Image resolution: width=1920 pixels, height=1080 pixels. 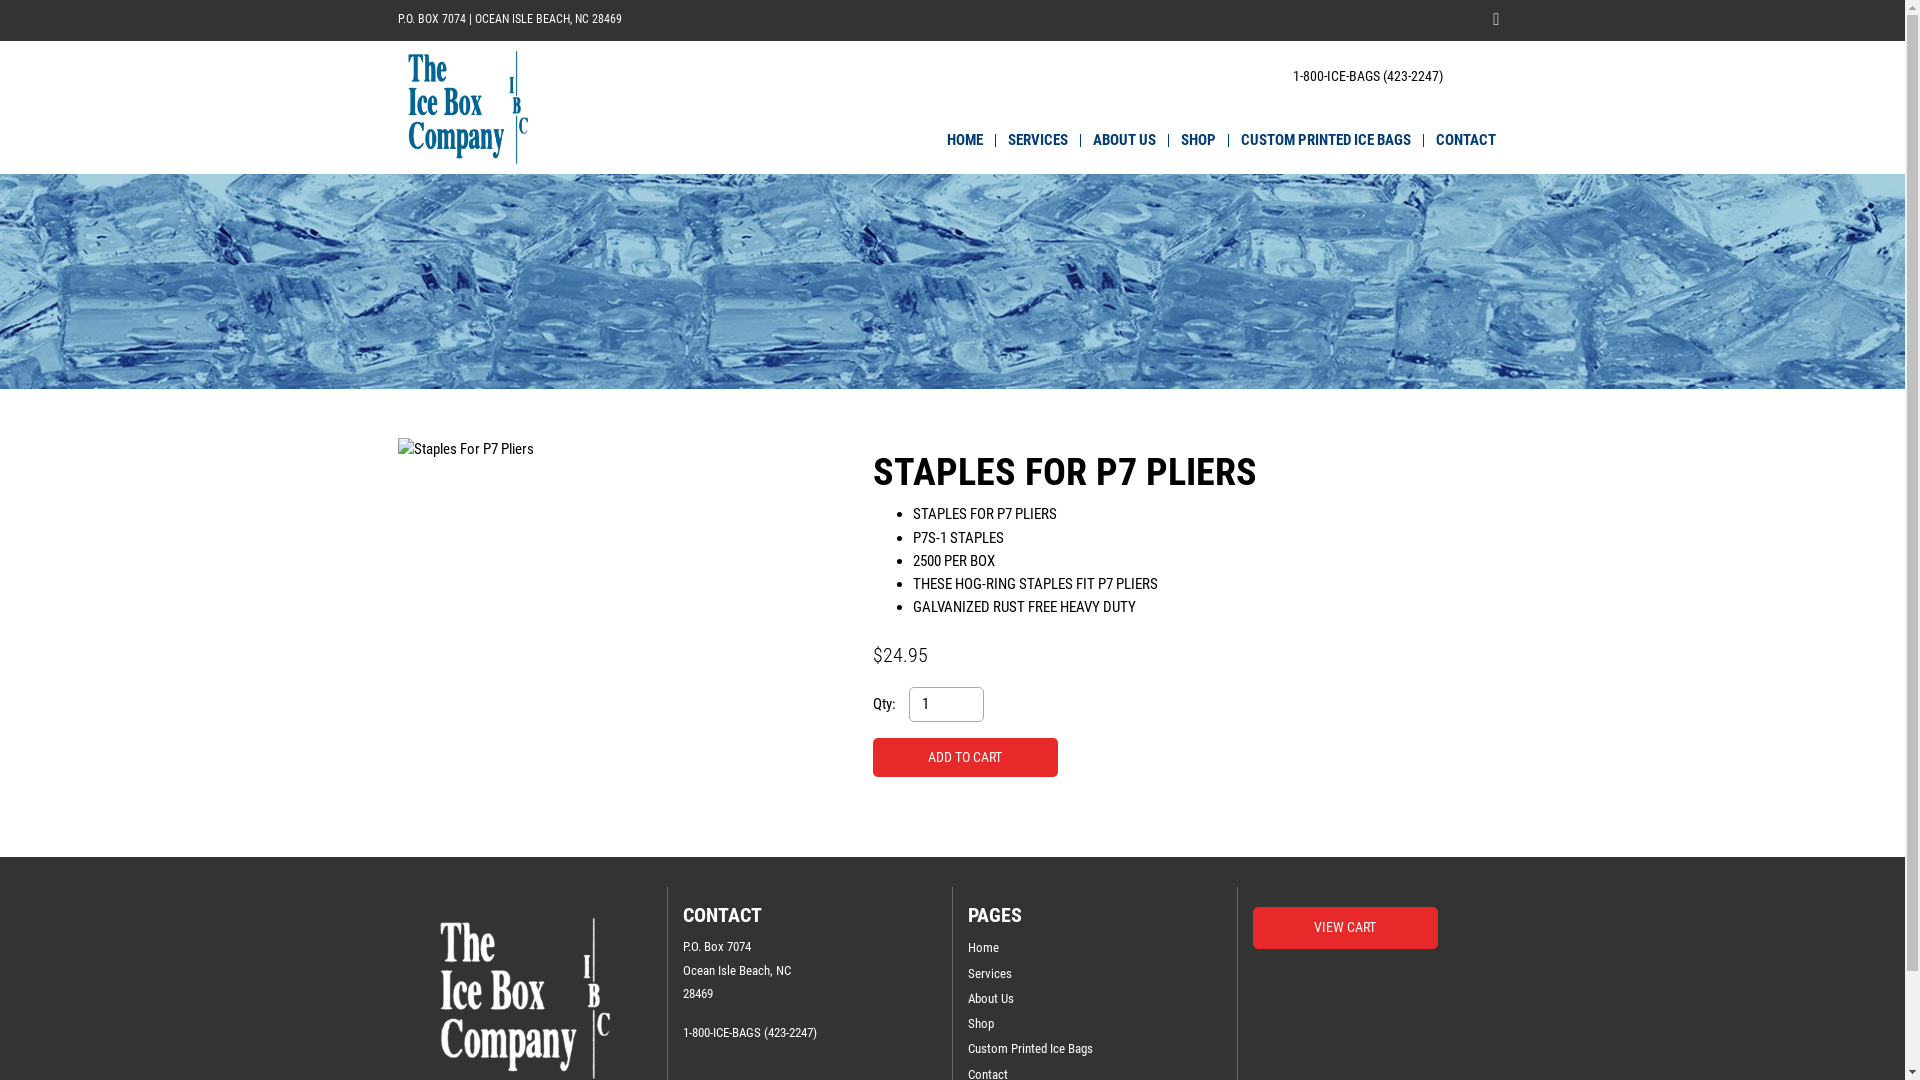 What do you see at coordinates (1095, 948) in the screenshot?
I see `Home` at bounding box center [1095, 948].